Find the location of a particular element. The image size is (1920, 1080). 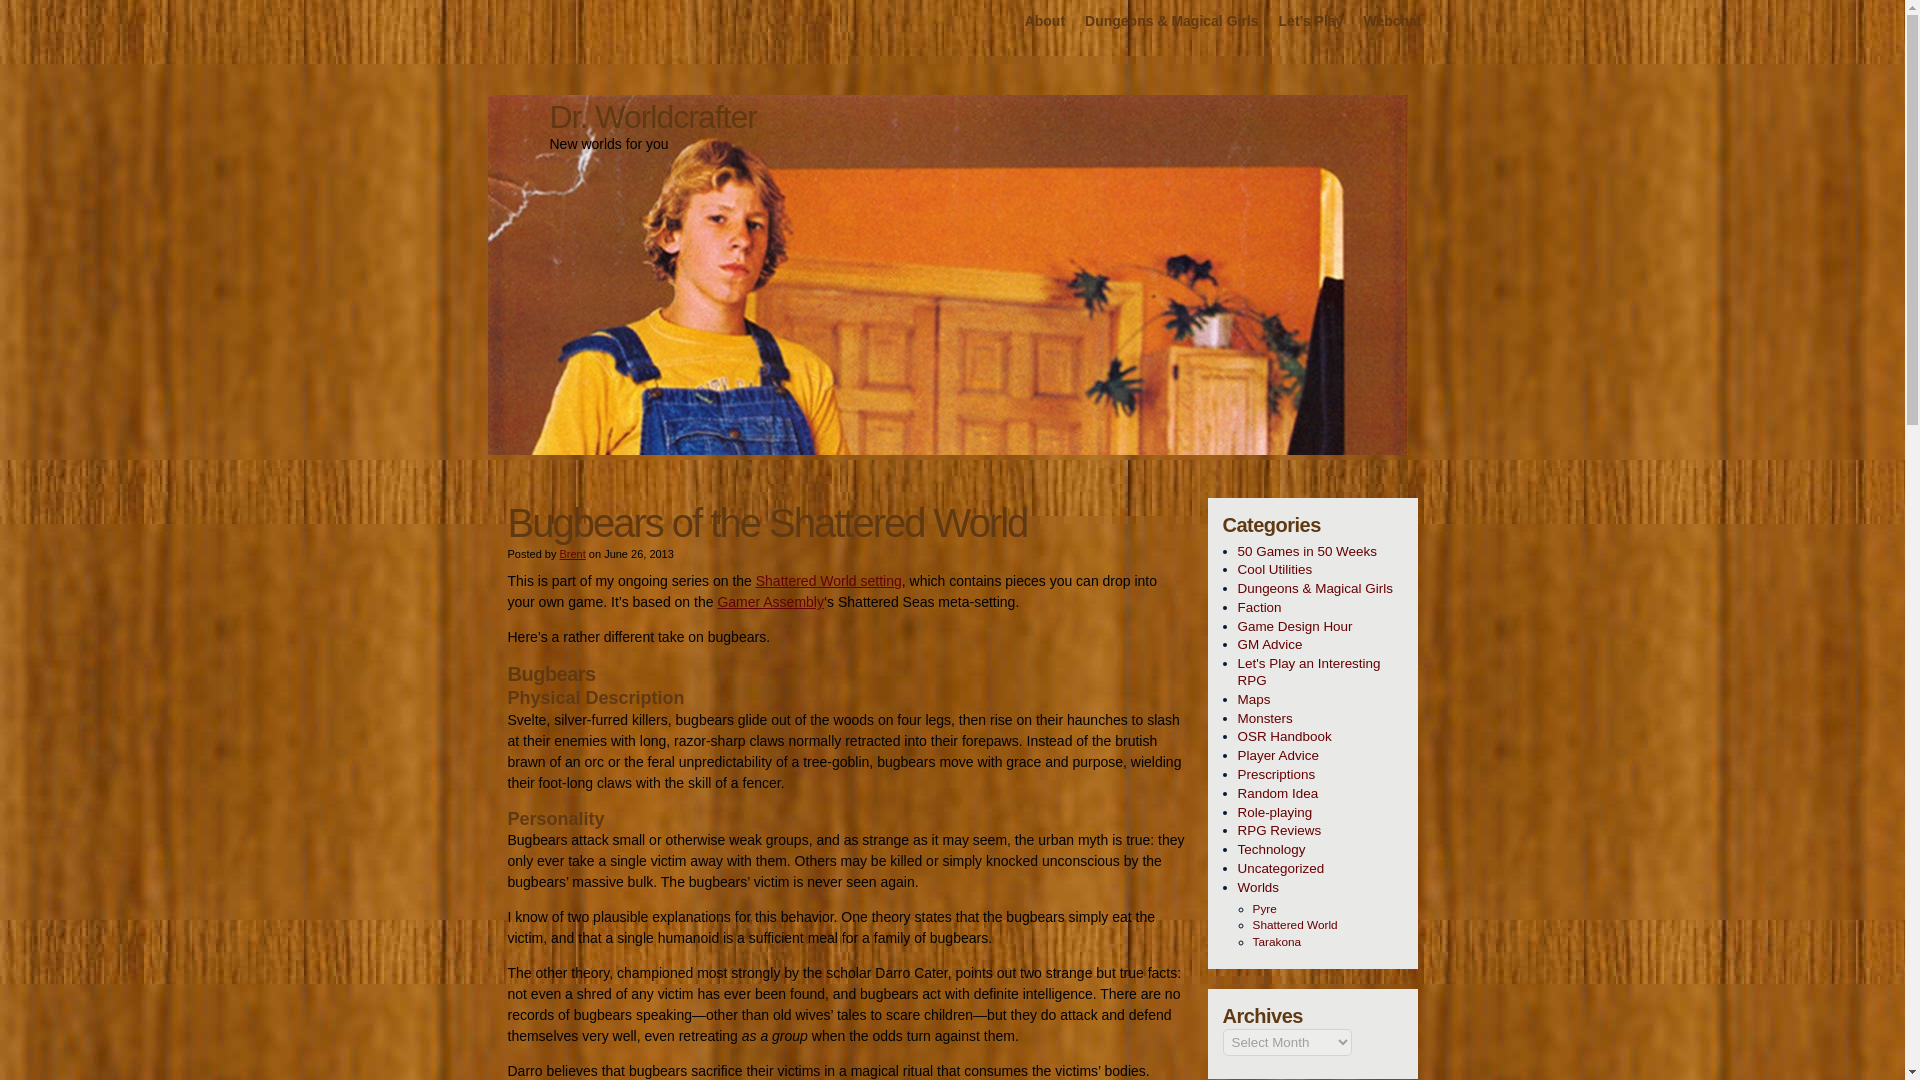

Let's Play an Interesting RPG is located at coordinates (1320, 672).